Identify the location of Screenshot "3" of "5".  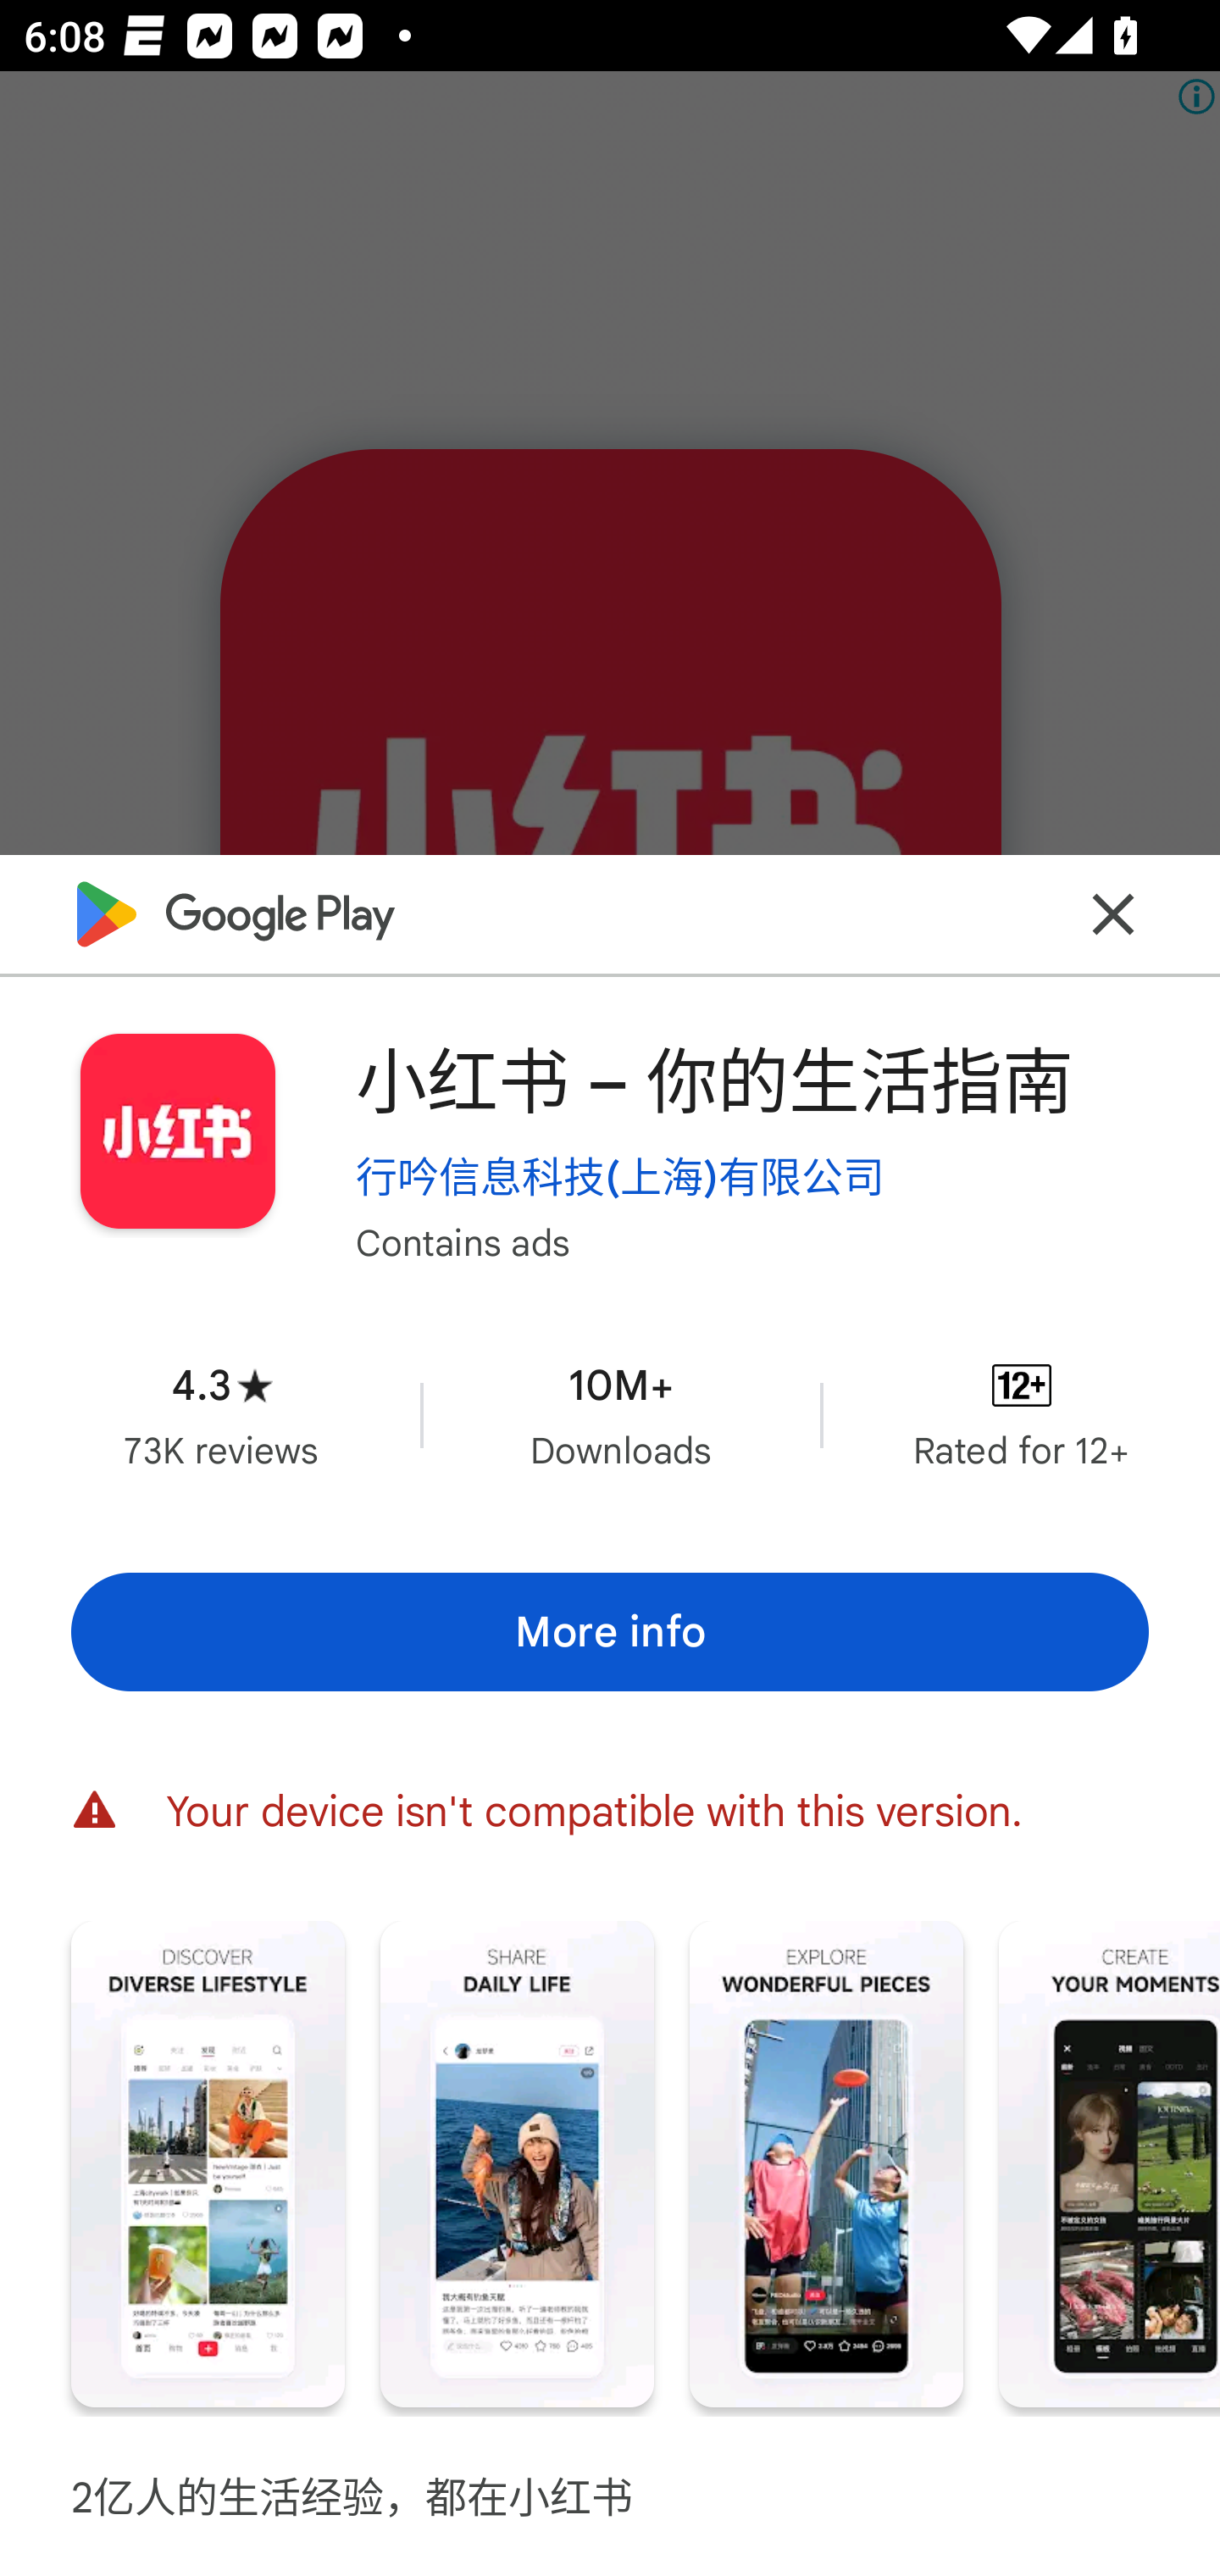
(826, 2164).